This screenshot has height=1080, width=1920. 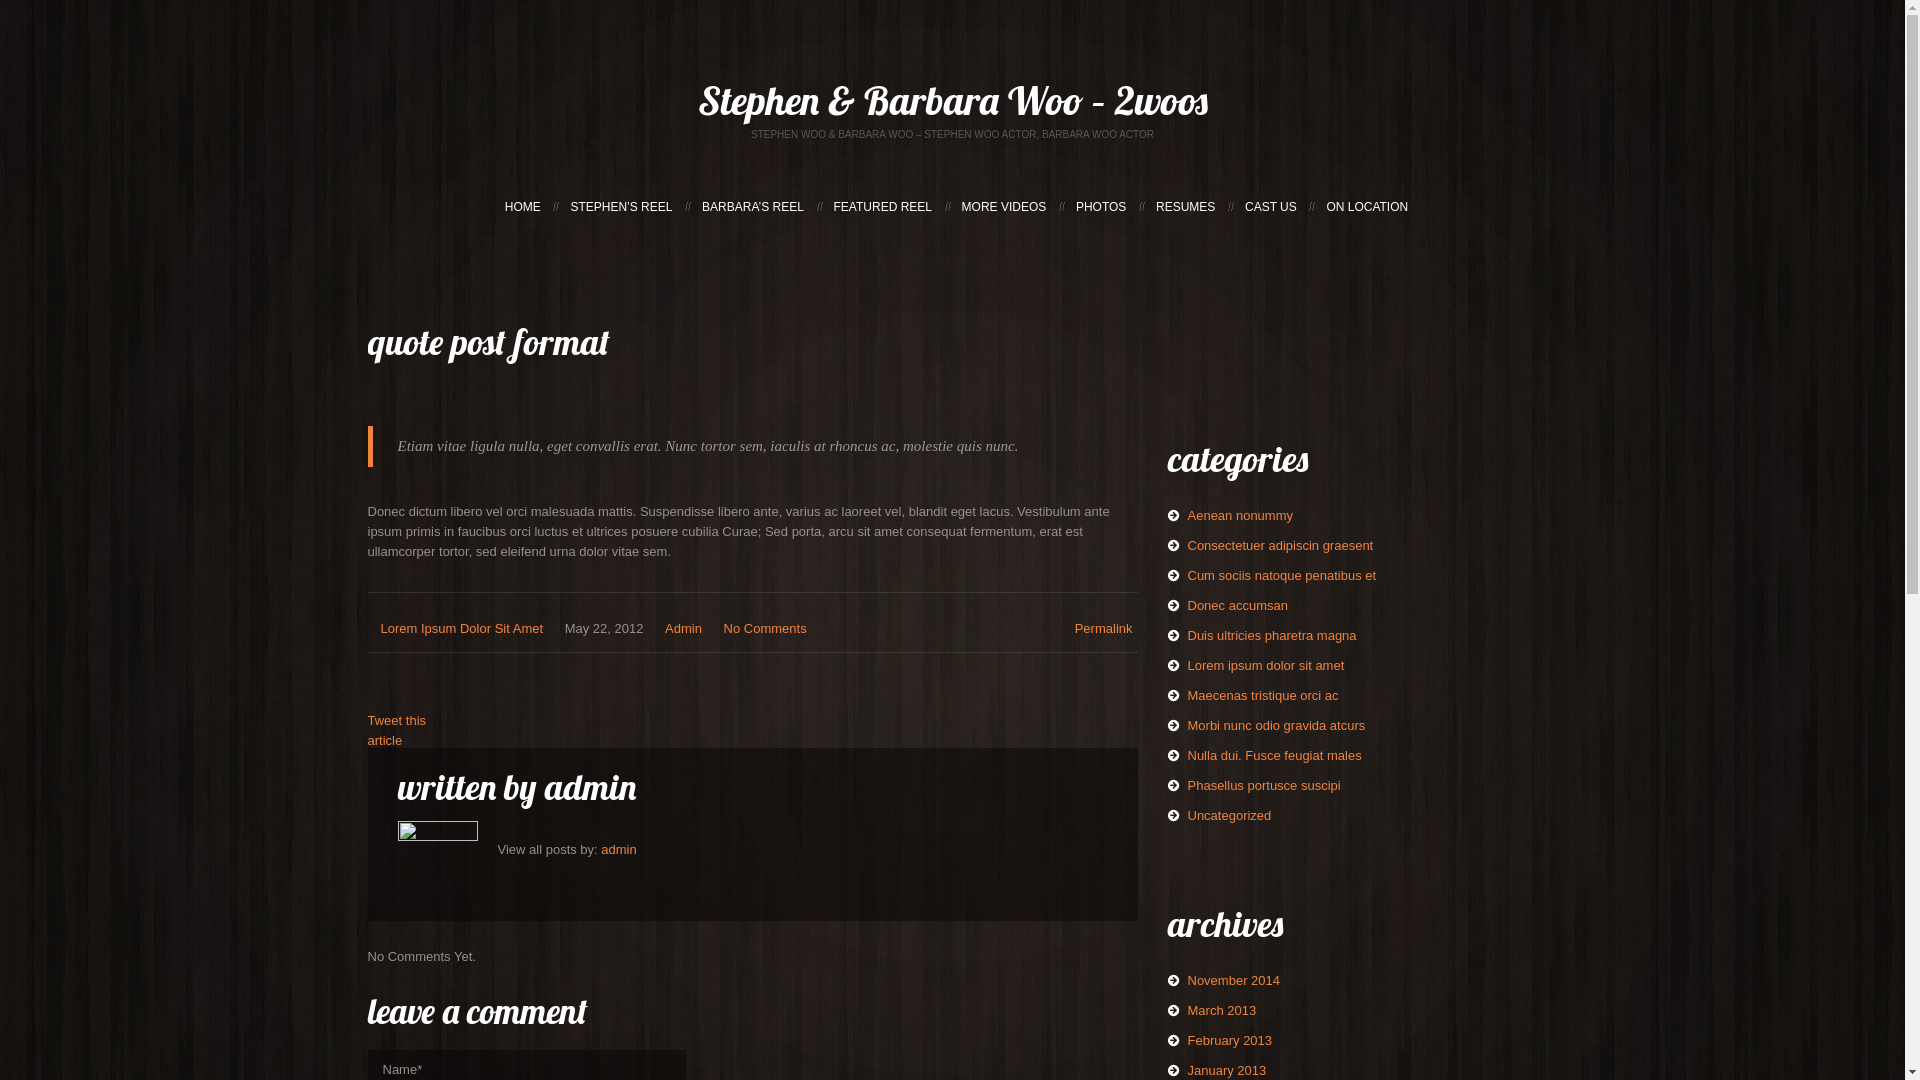 I want to click on CAST US, so click(x=1271, y=207).